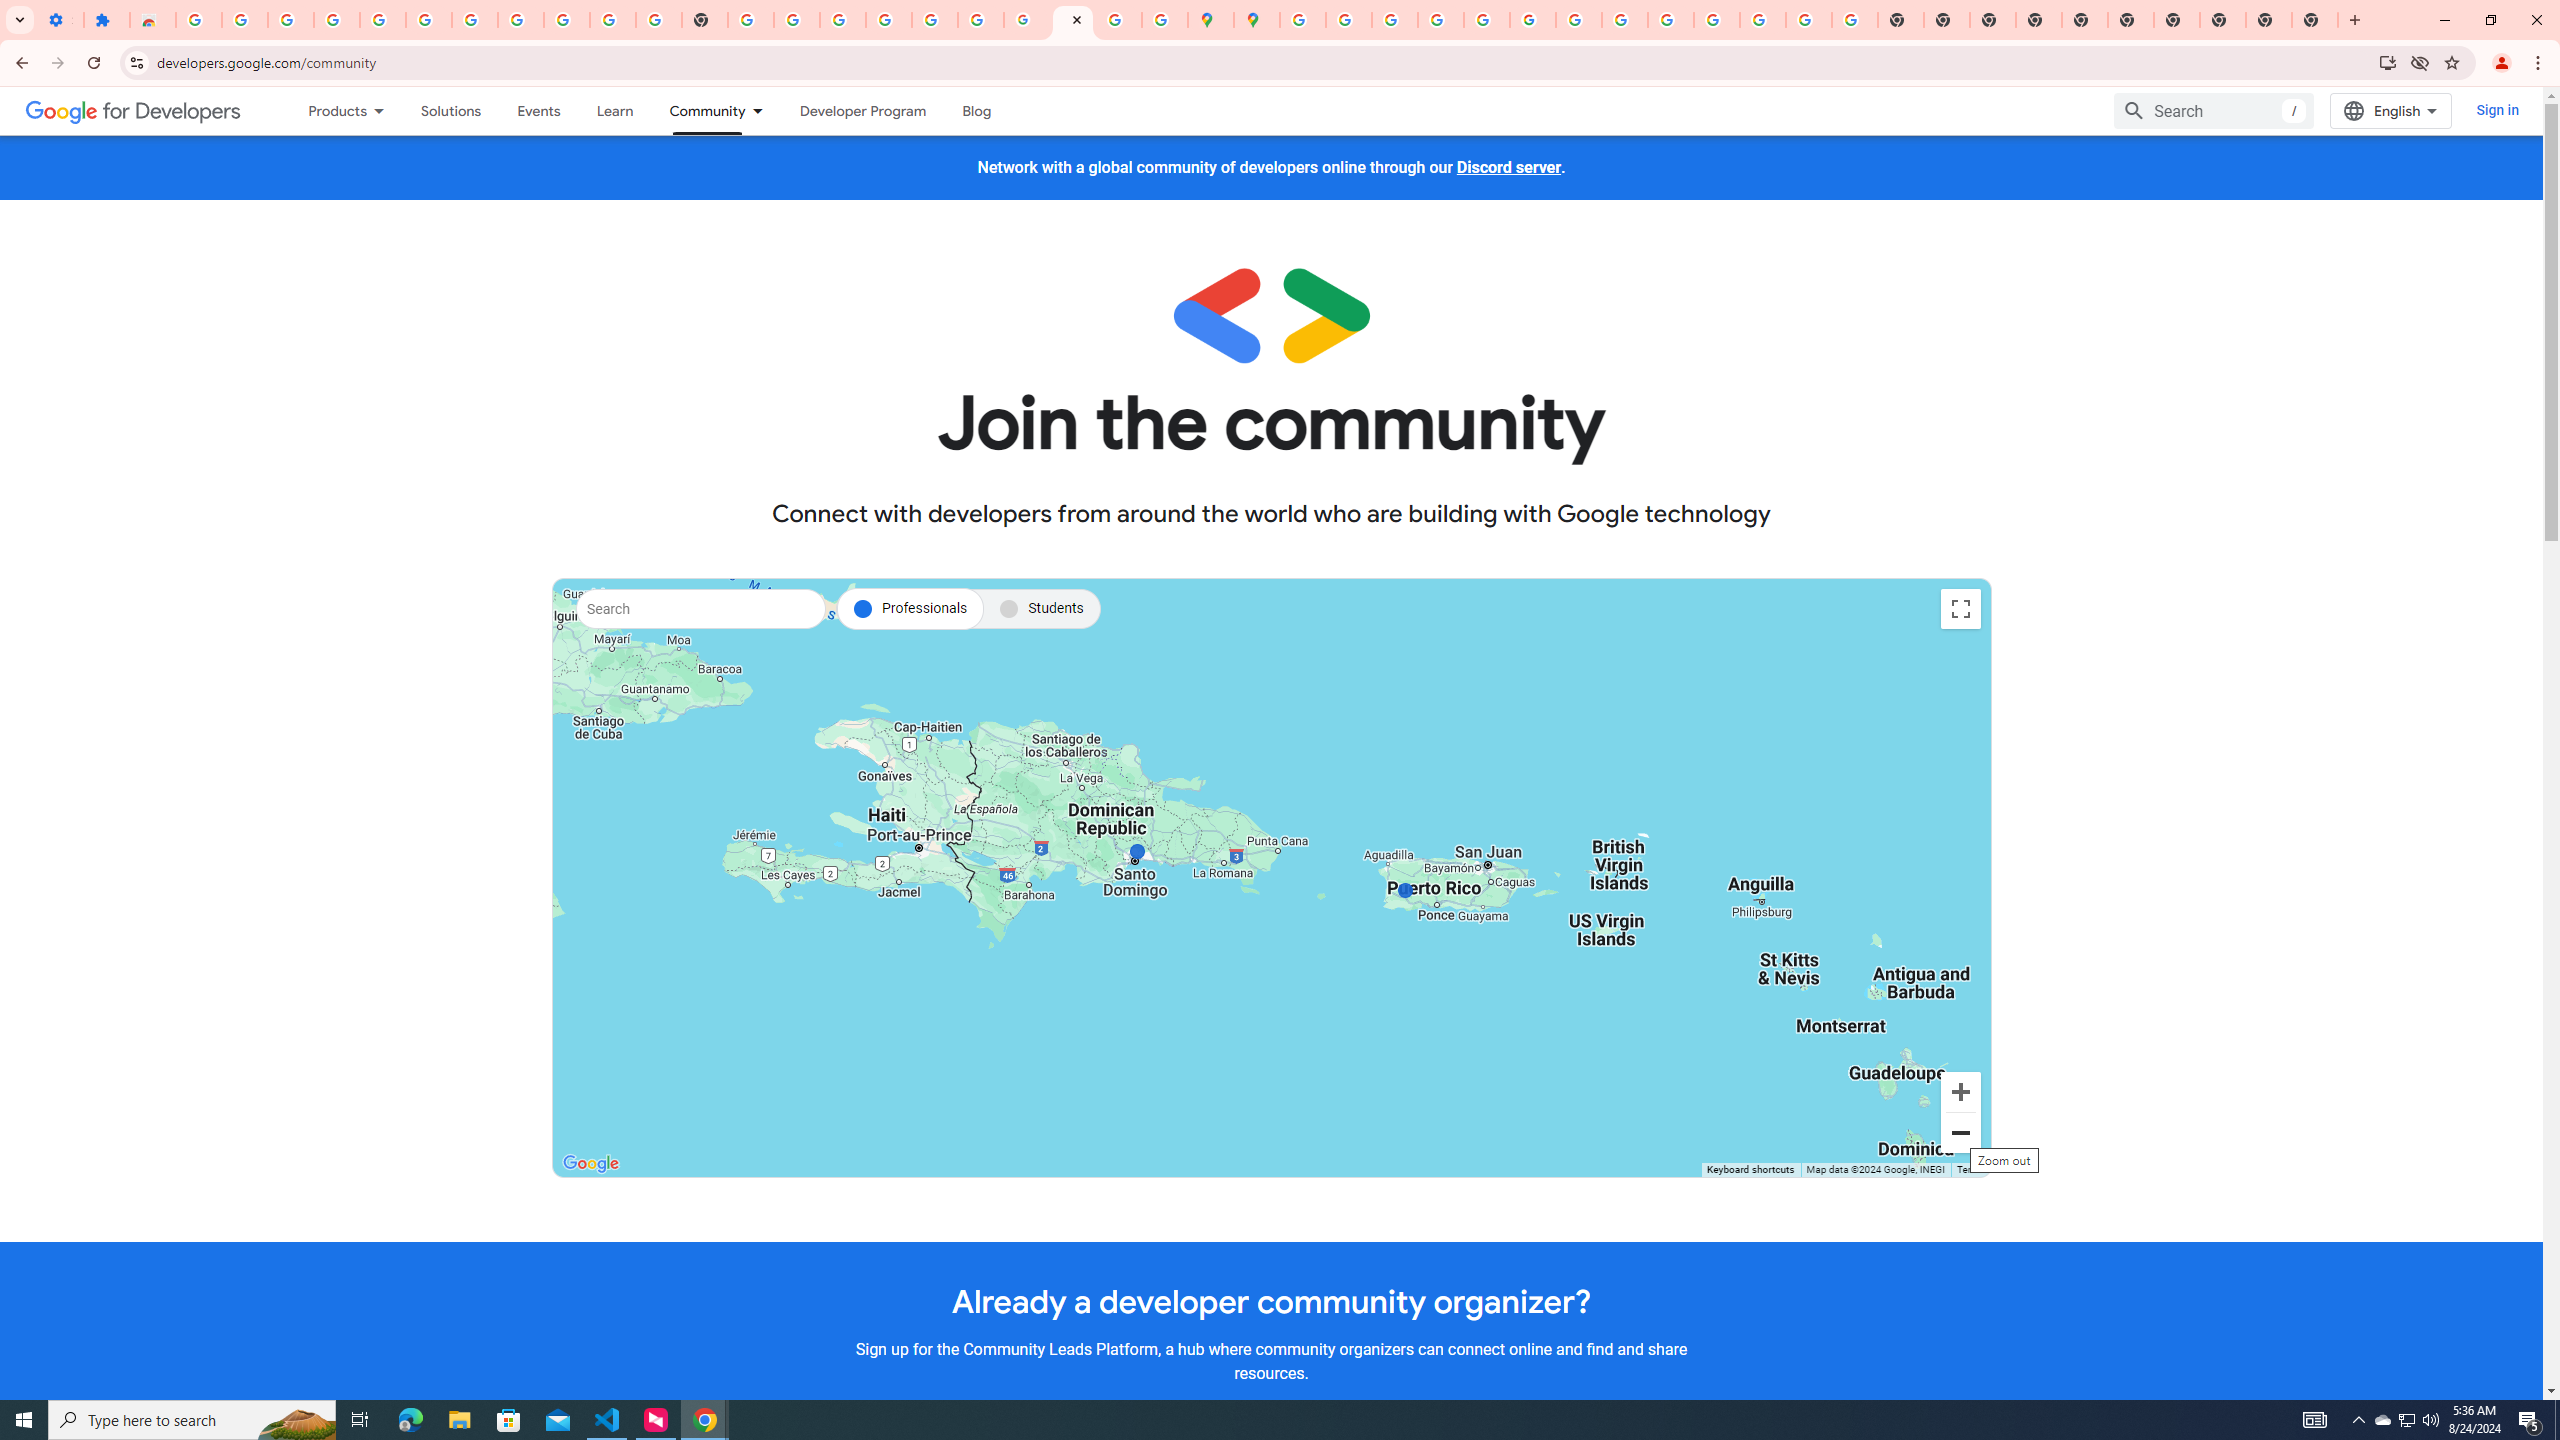 The image size is (2560, 1440). I want to click on Chrome, so click(2540, 63).